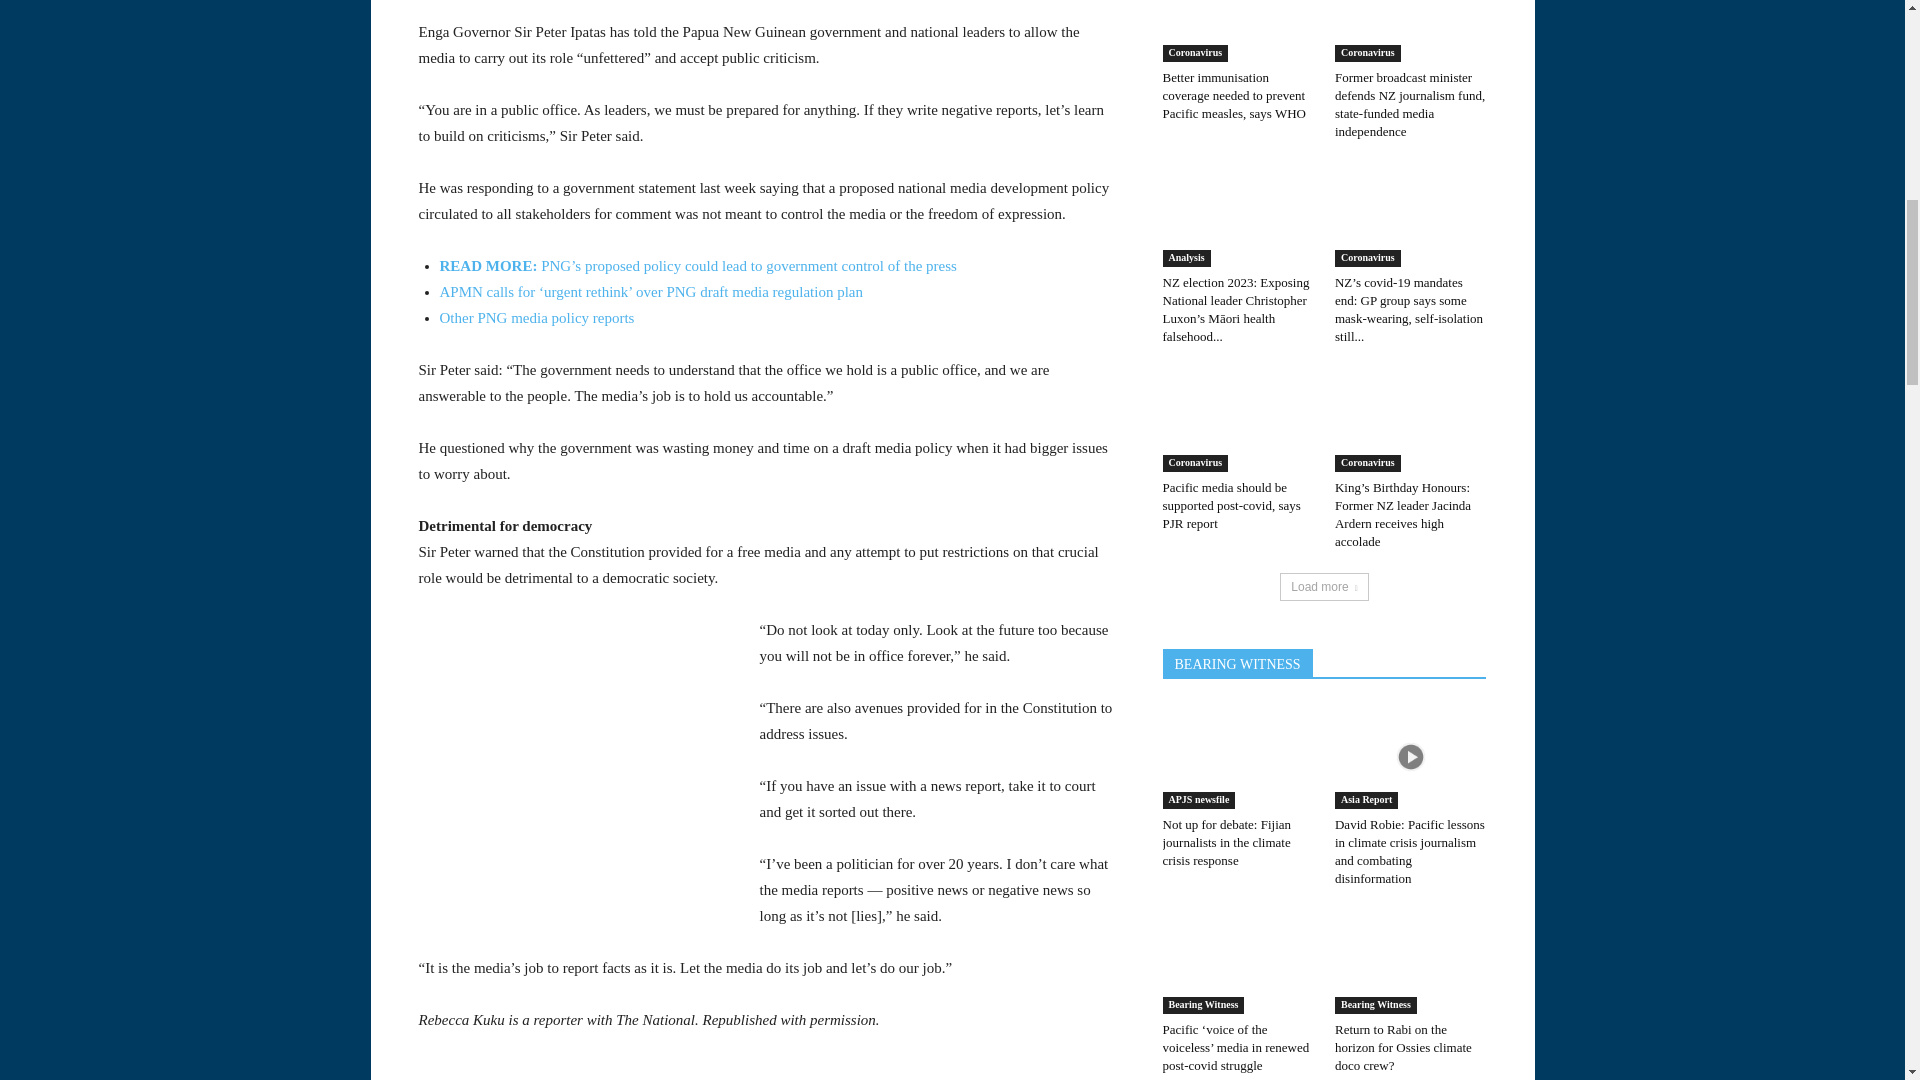 The image size is (1920, 1080). I want to click on Tonga, so click(185, 46).